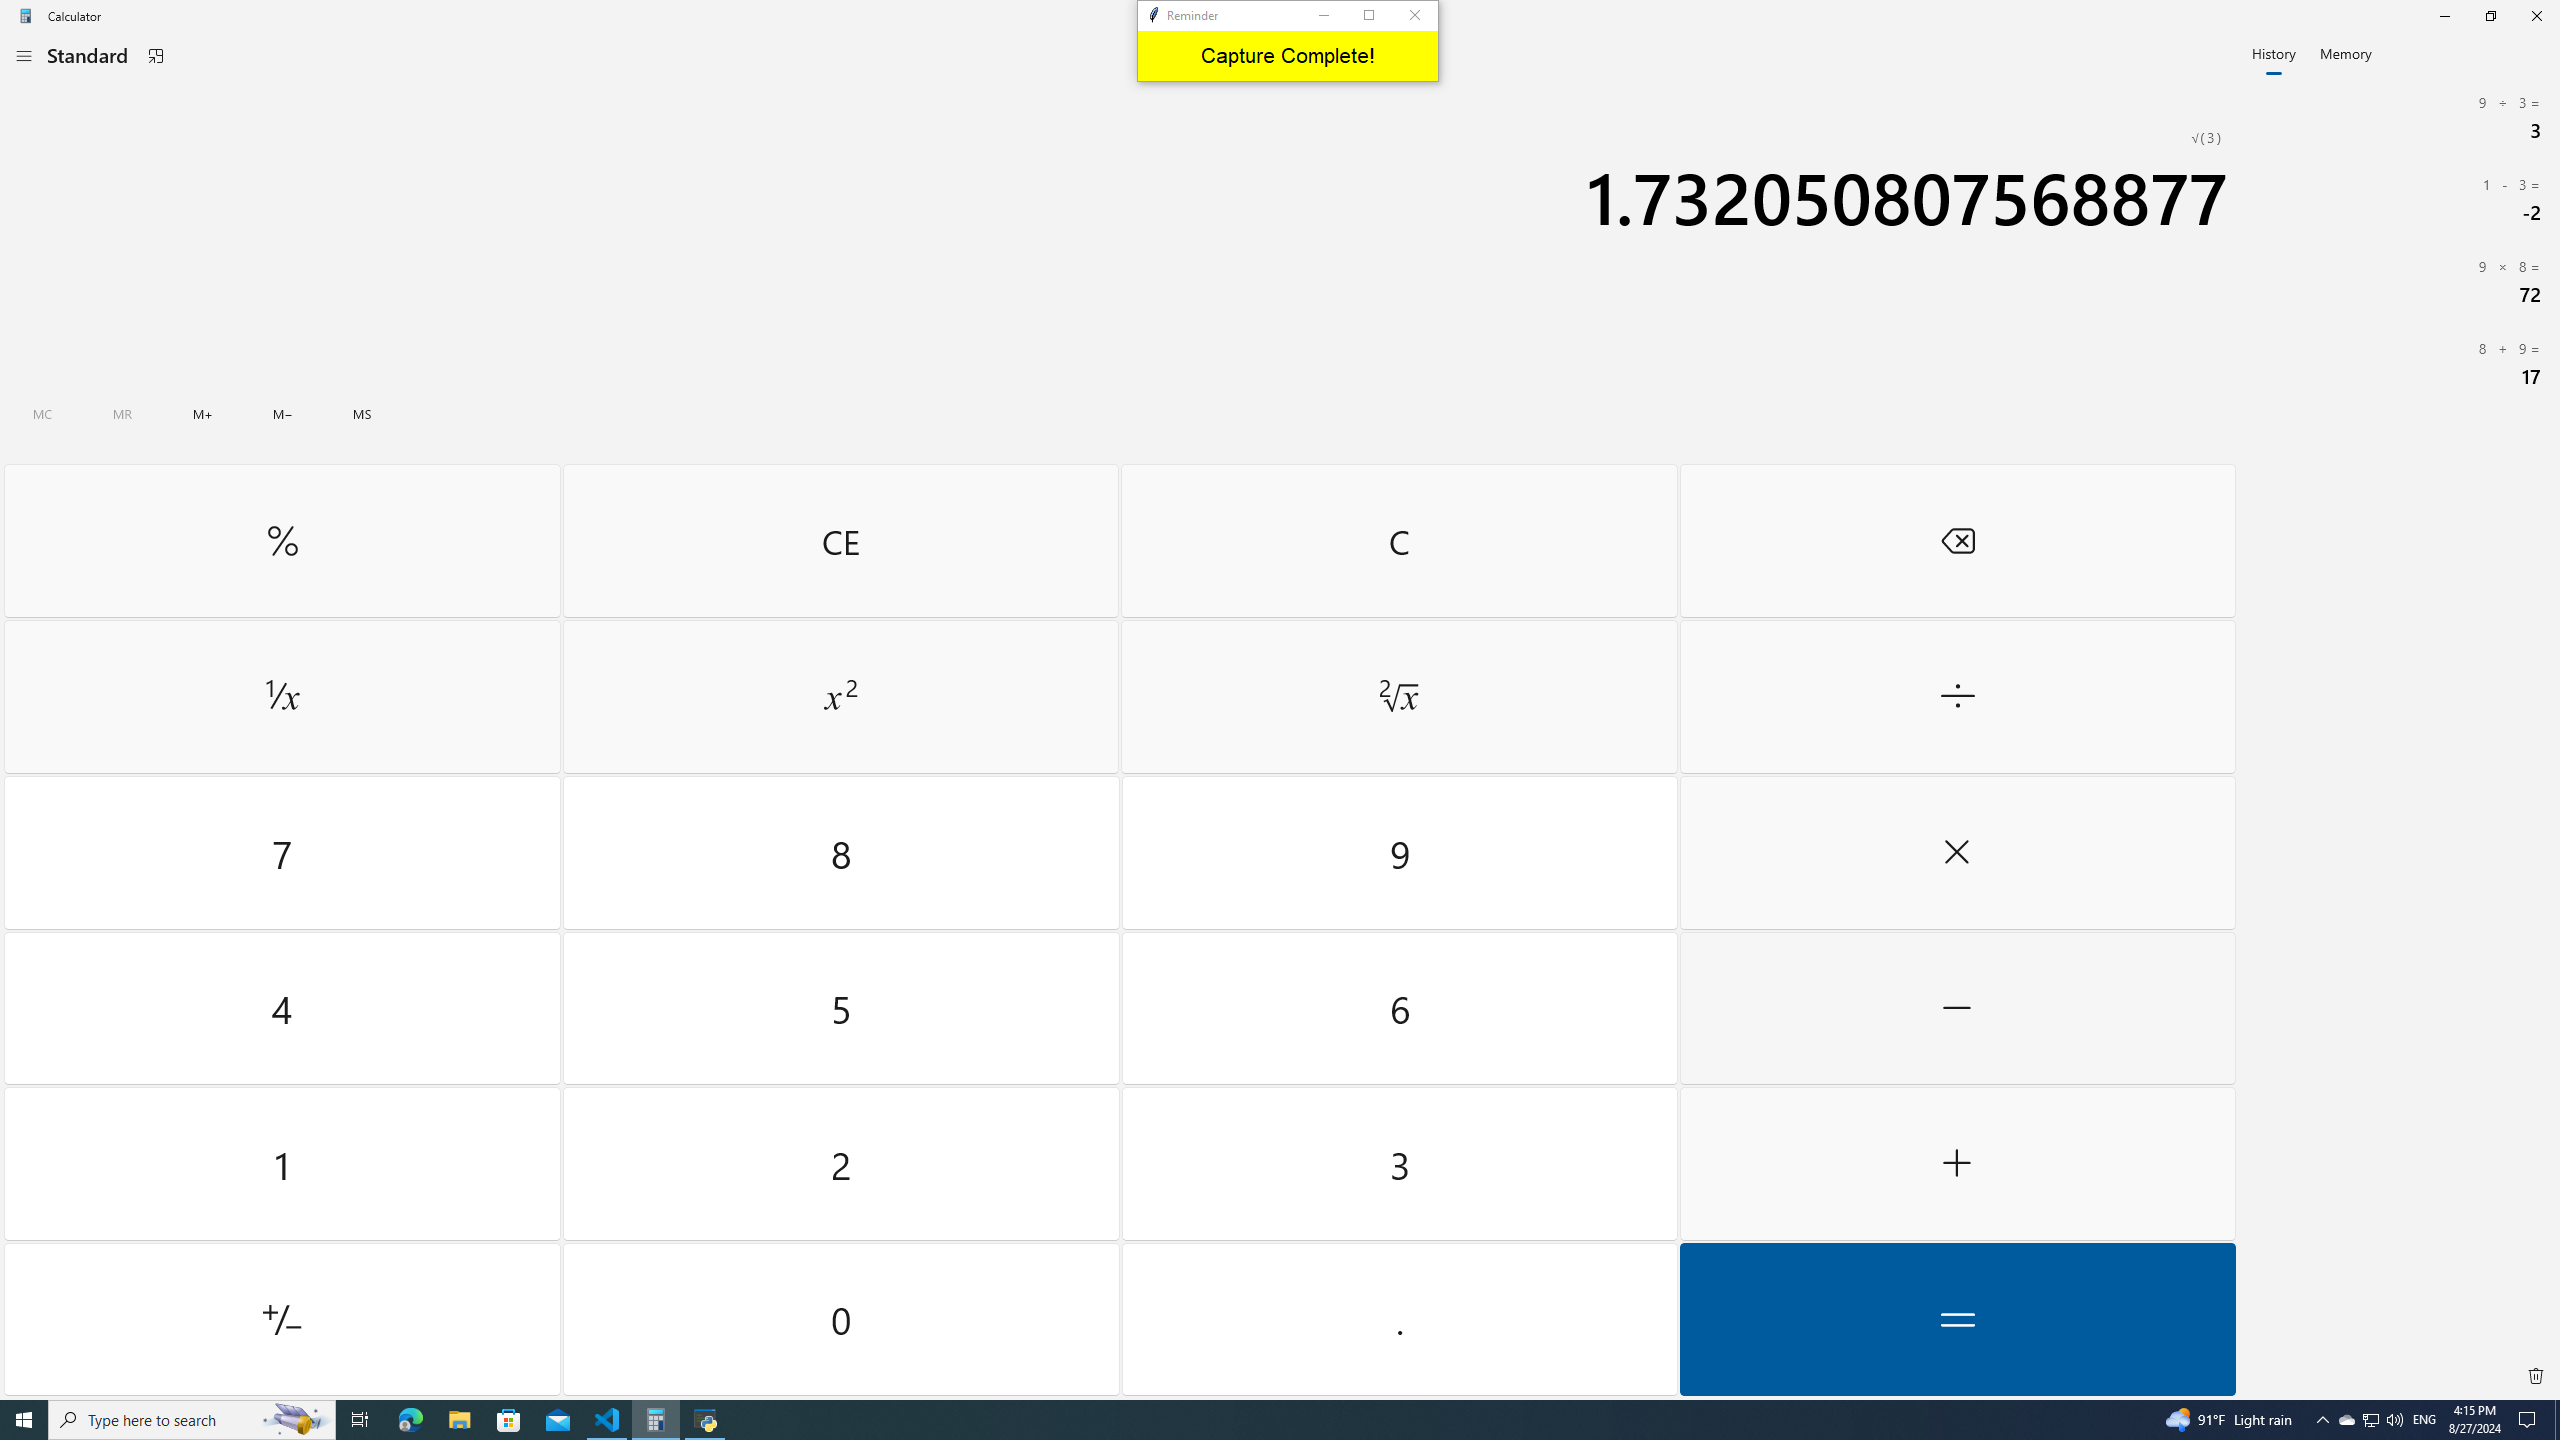  What do you see at coordinates (842, 853) in the screenshot?
I see `Eight` at bounding box center [842, 853].